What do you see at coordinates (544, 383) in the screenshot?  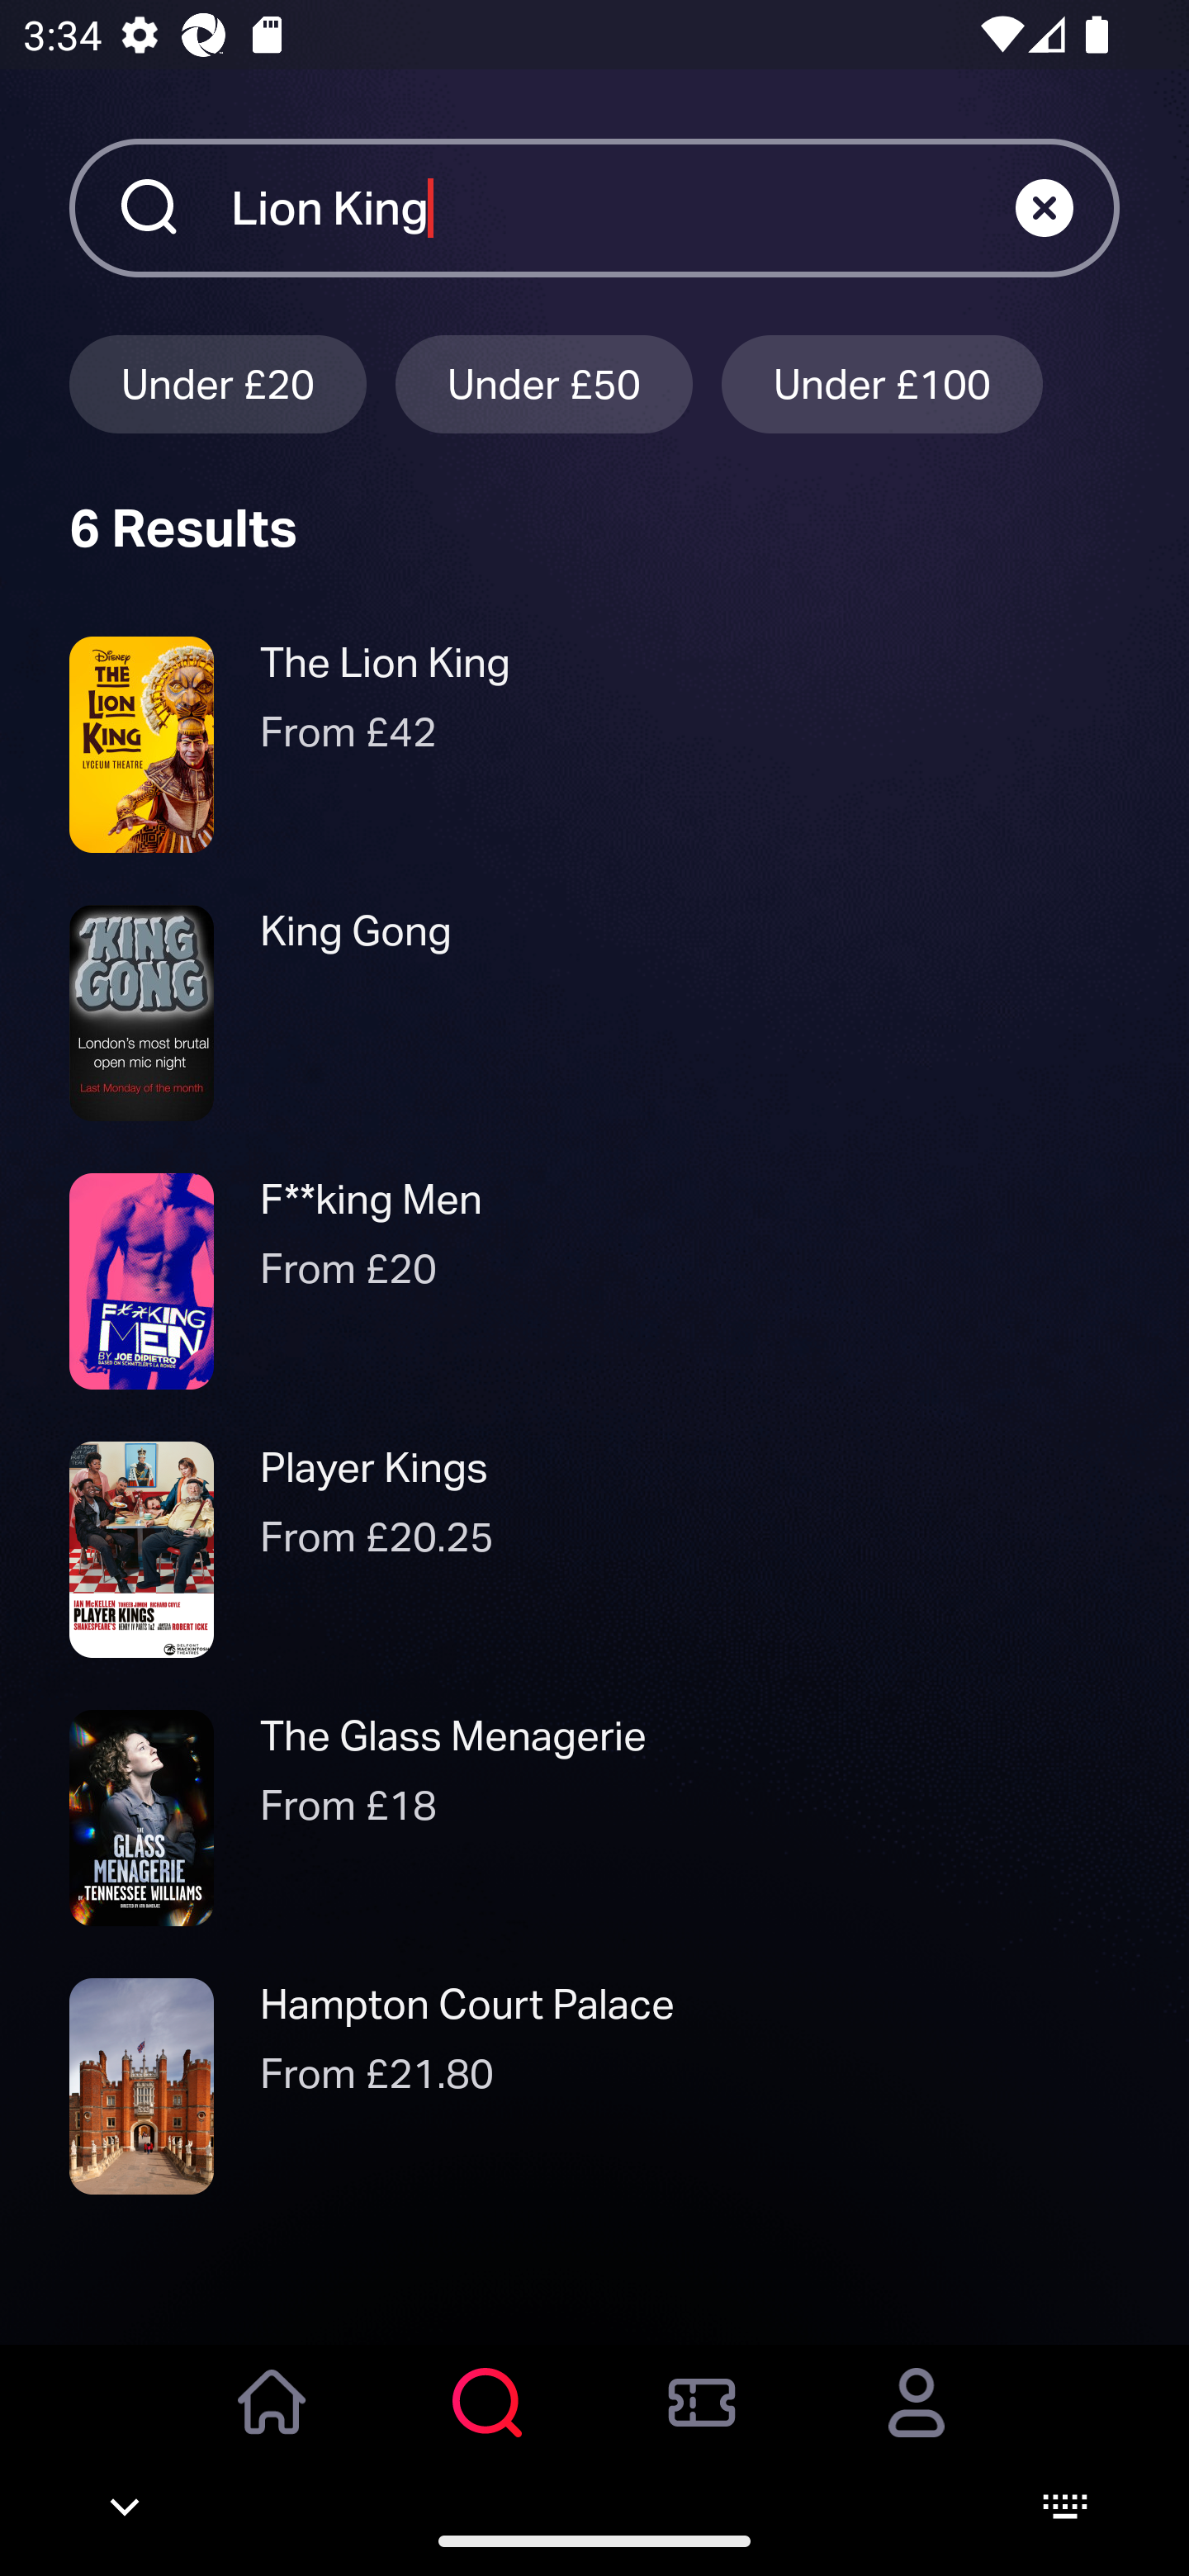 I see `Under £50` at bounding box center [544, 383].